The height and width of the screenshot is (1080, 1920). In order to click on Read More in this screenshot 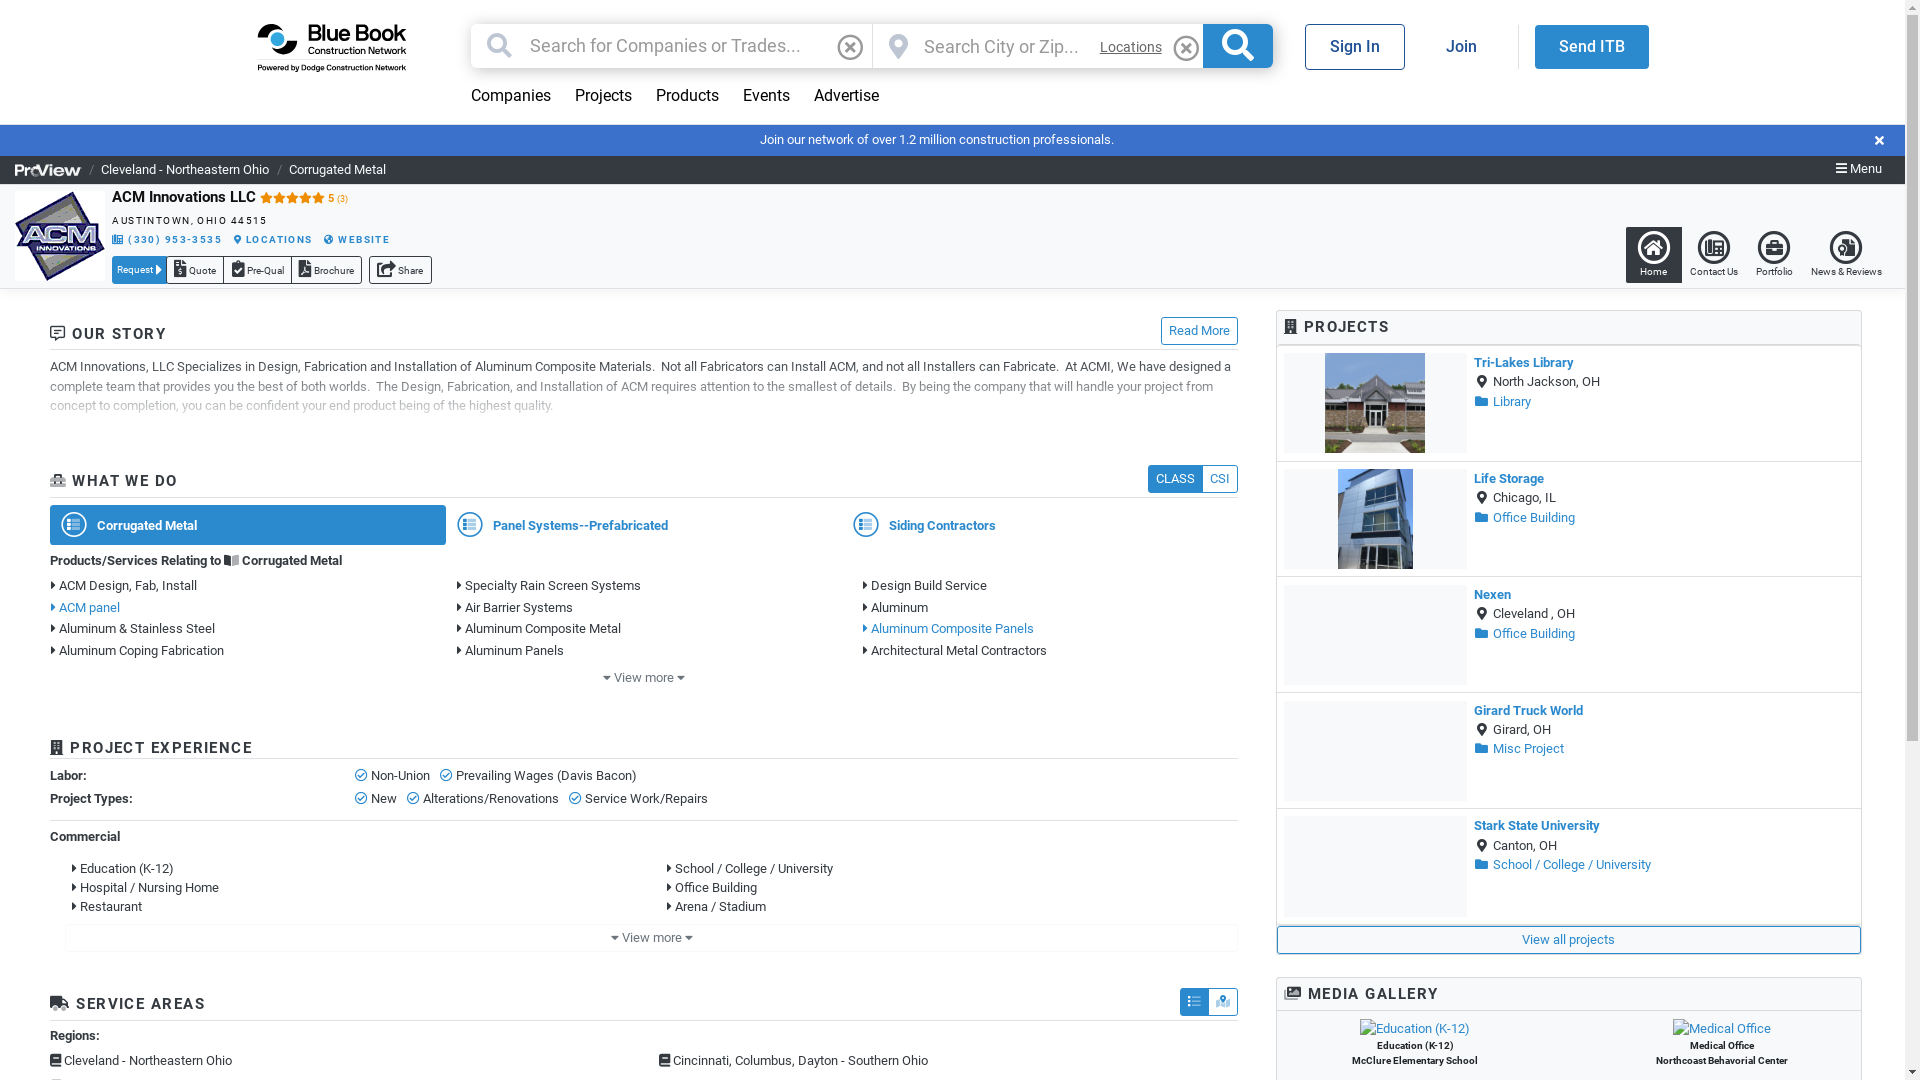, I will do `click(1200, 331)`.